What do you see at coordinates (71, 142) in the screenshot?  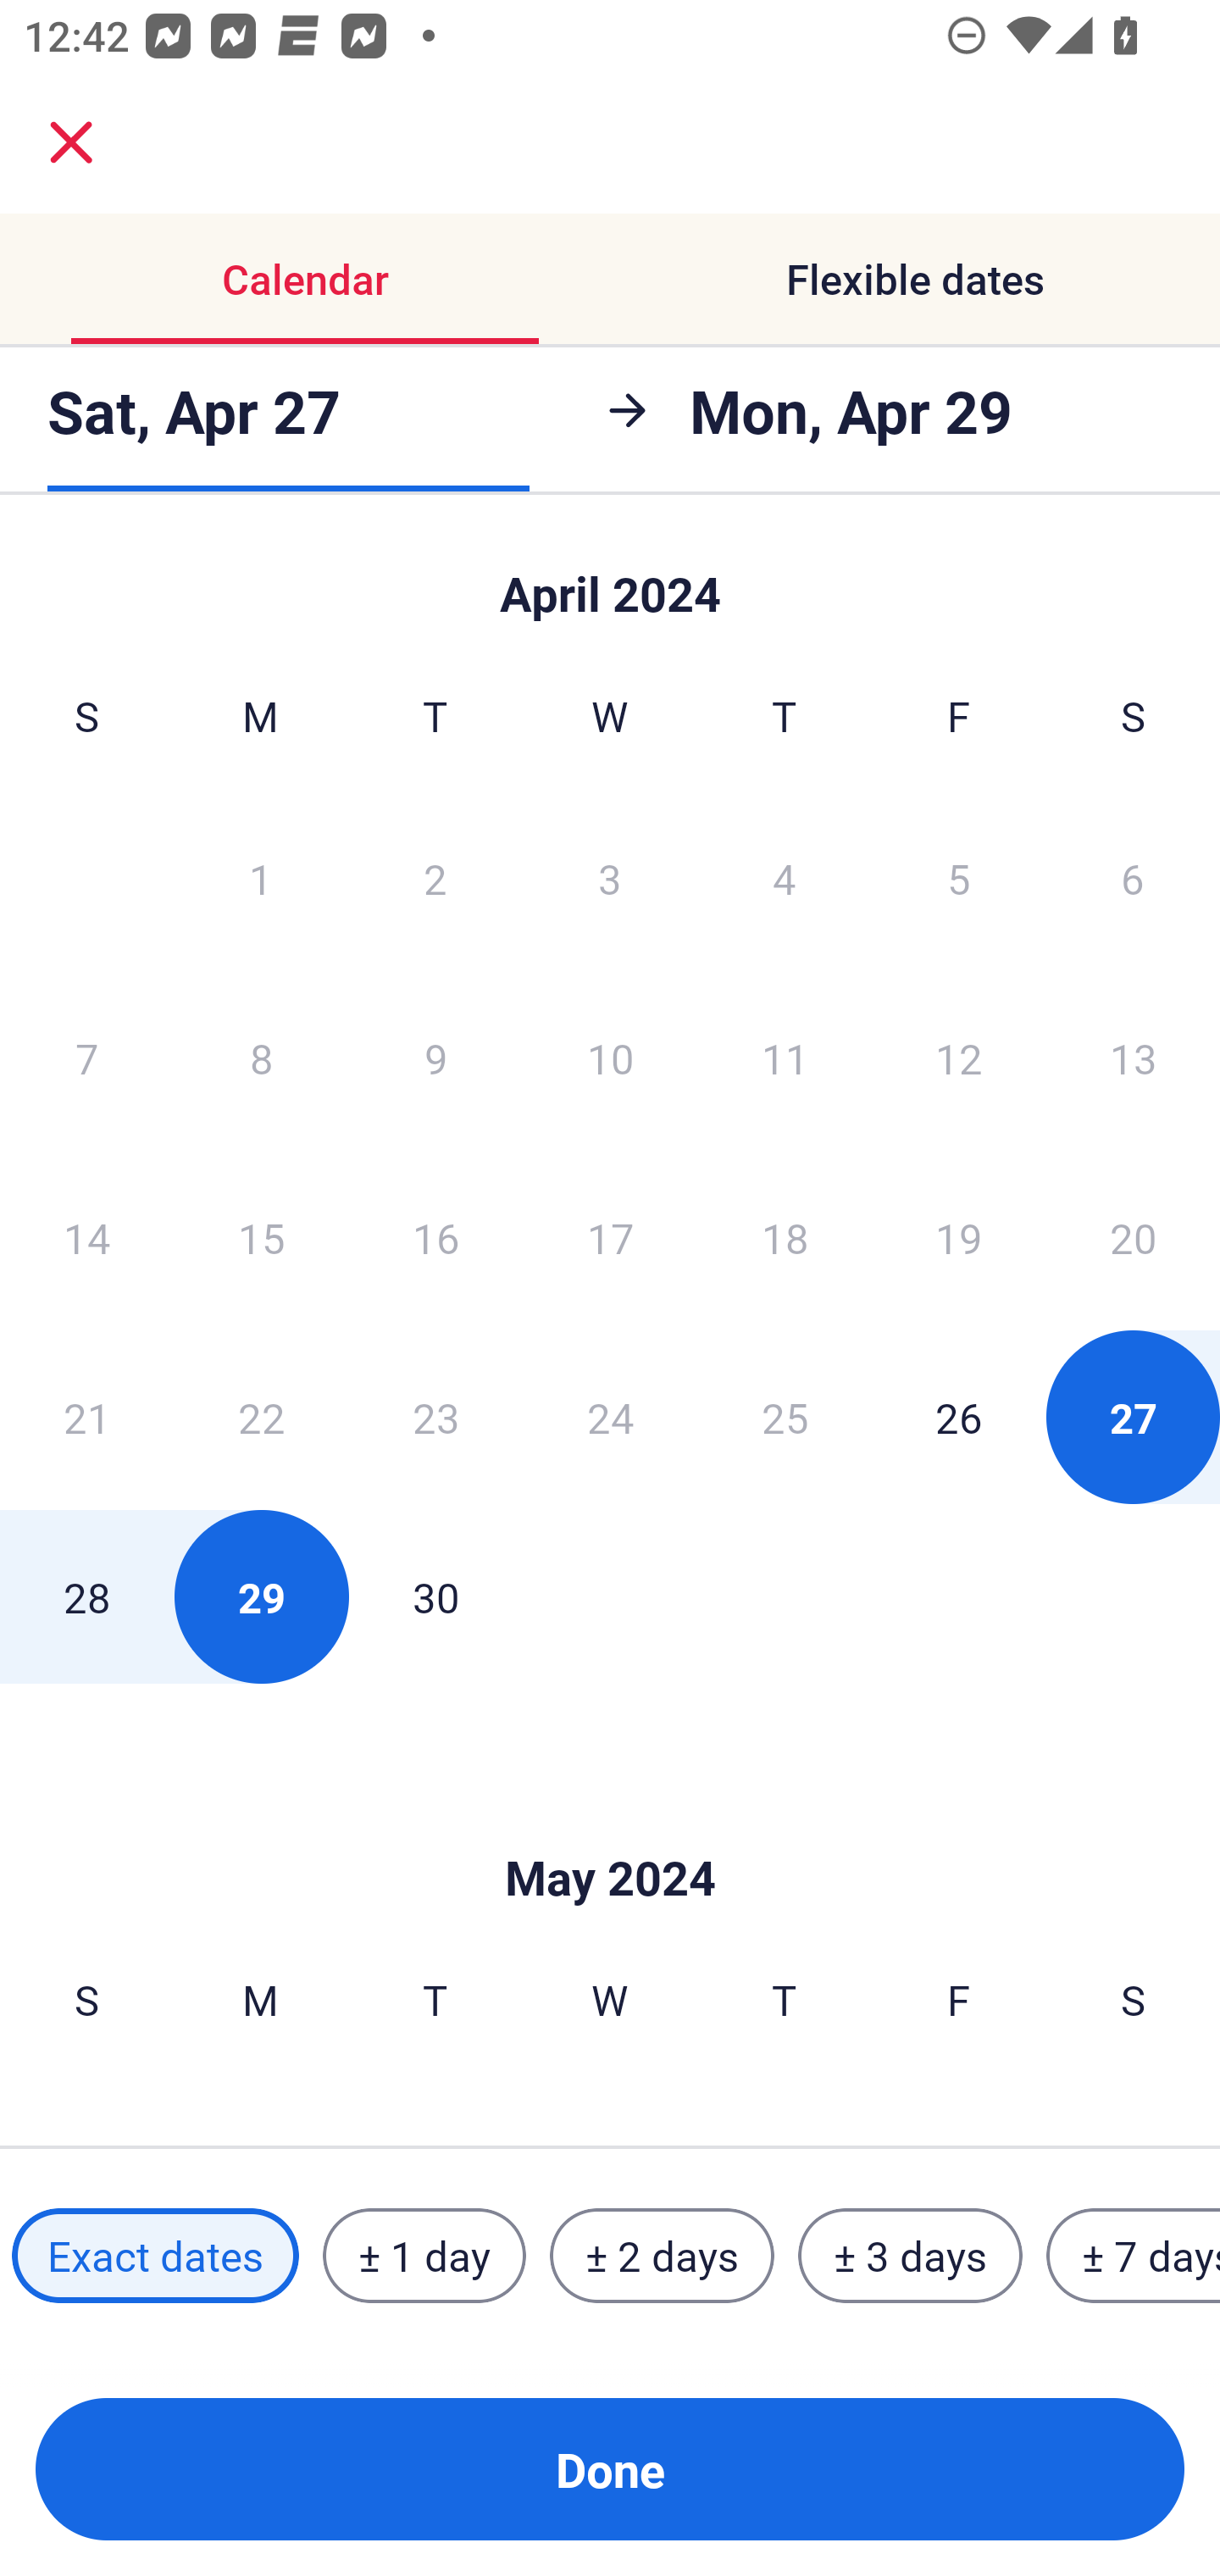 I see `close.` at bounding box center [71, 142].